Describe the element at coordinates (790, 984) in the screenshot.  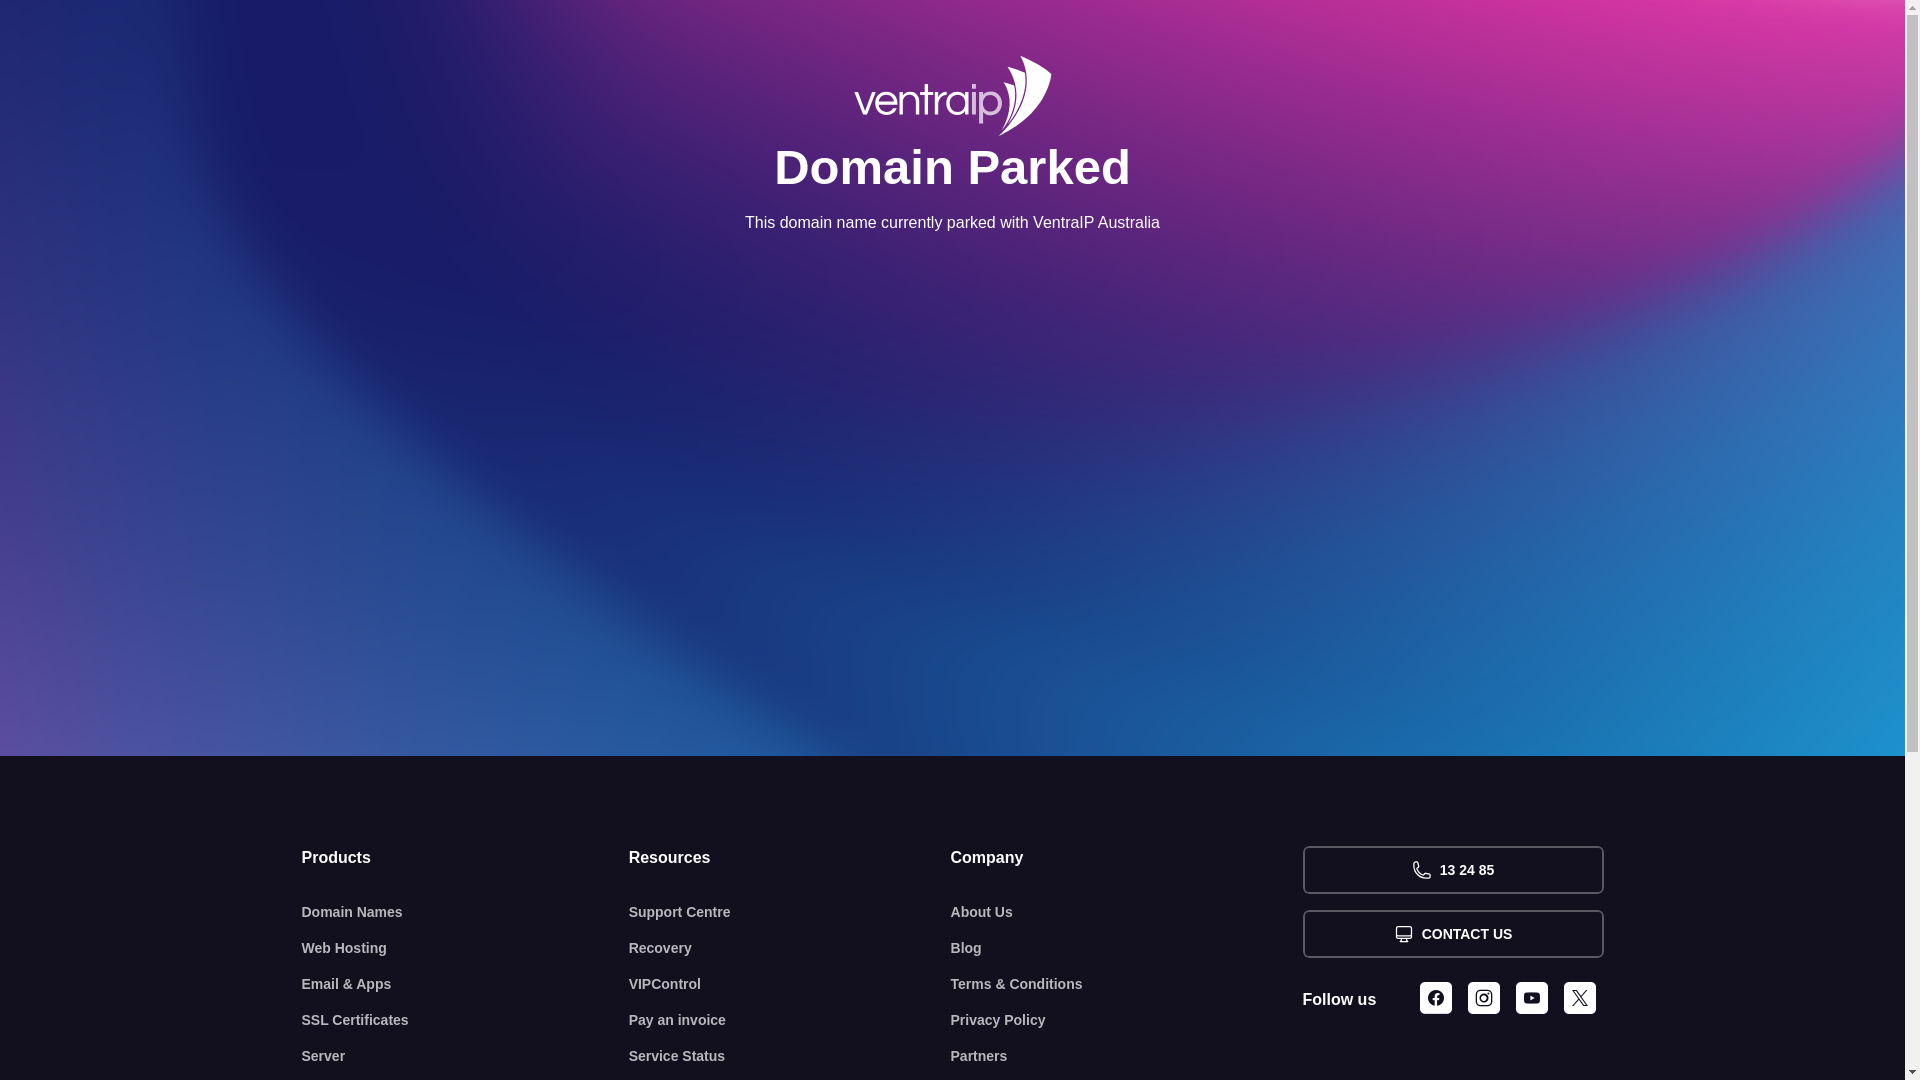
I see `VIPControl` at that location.